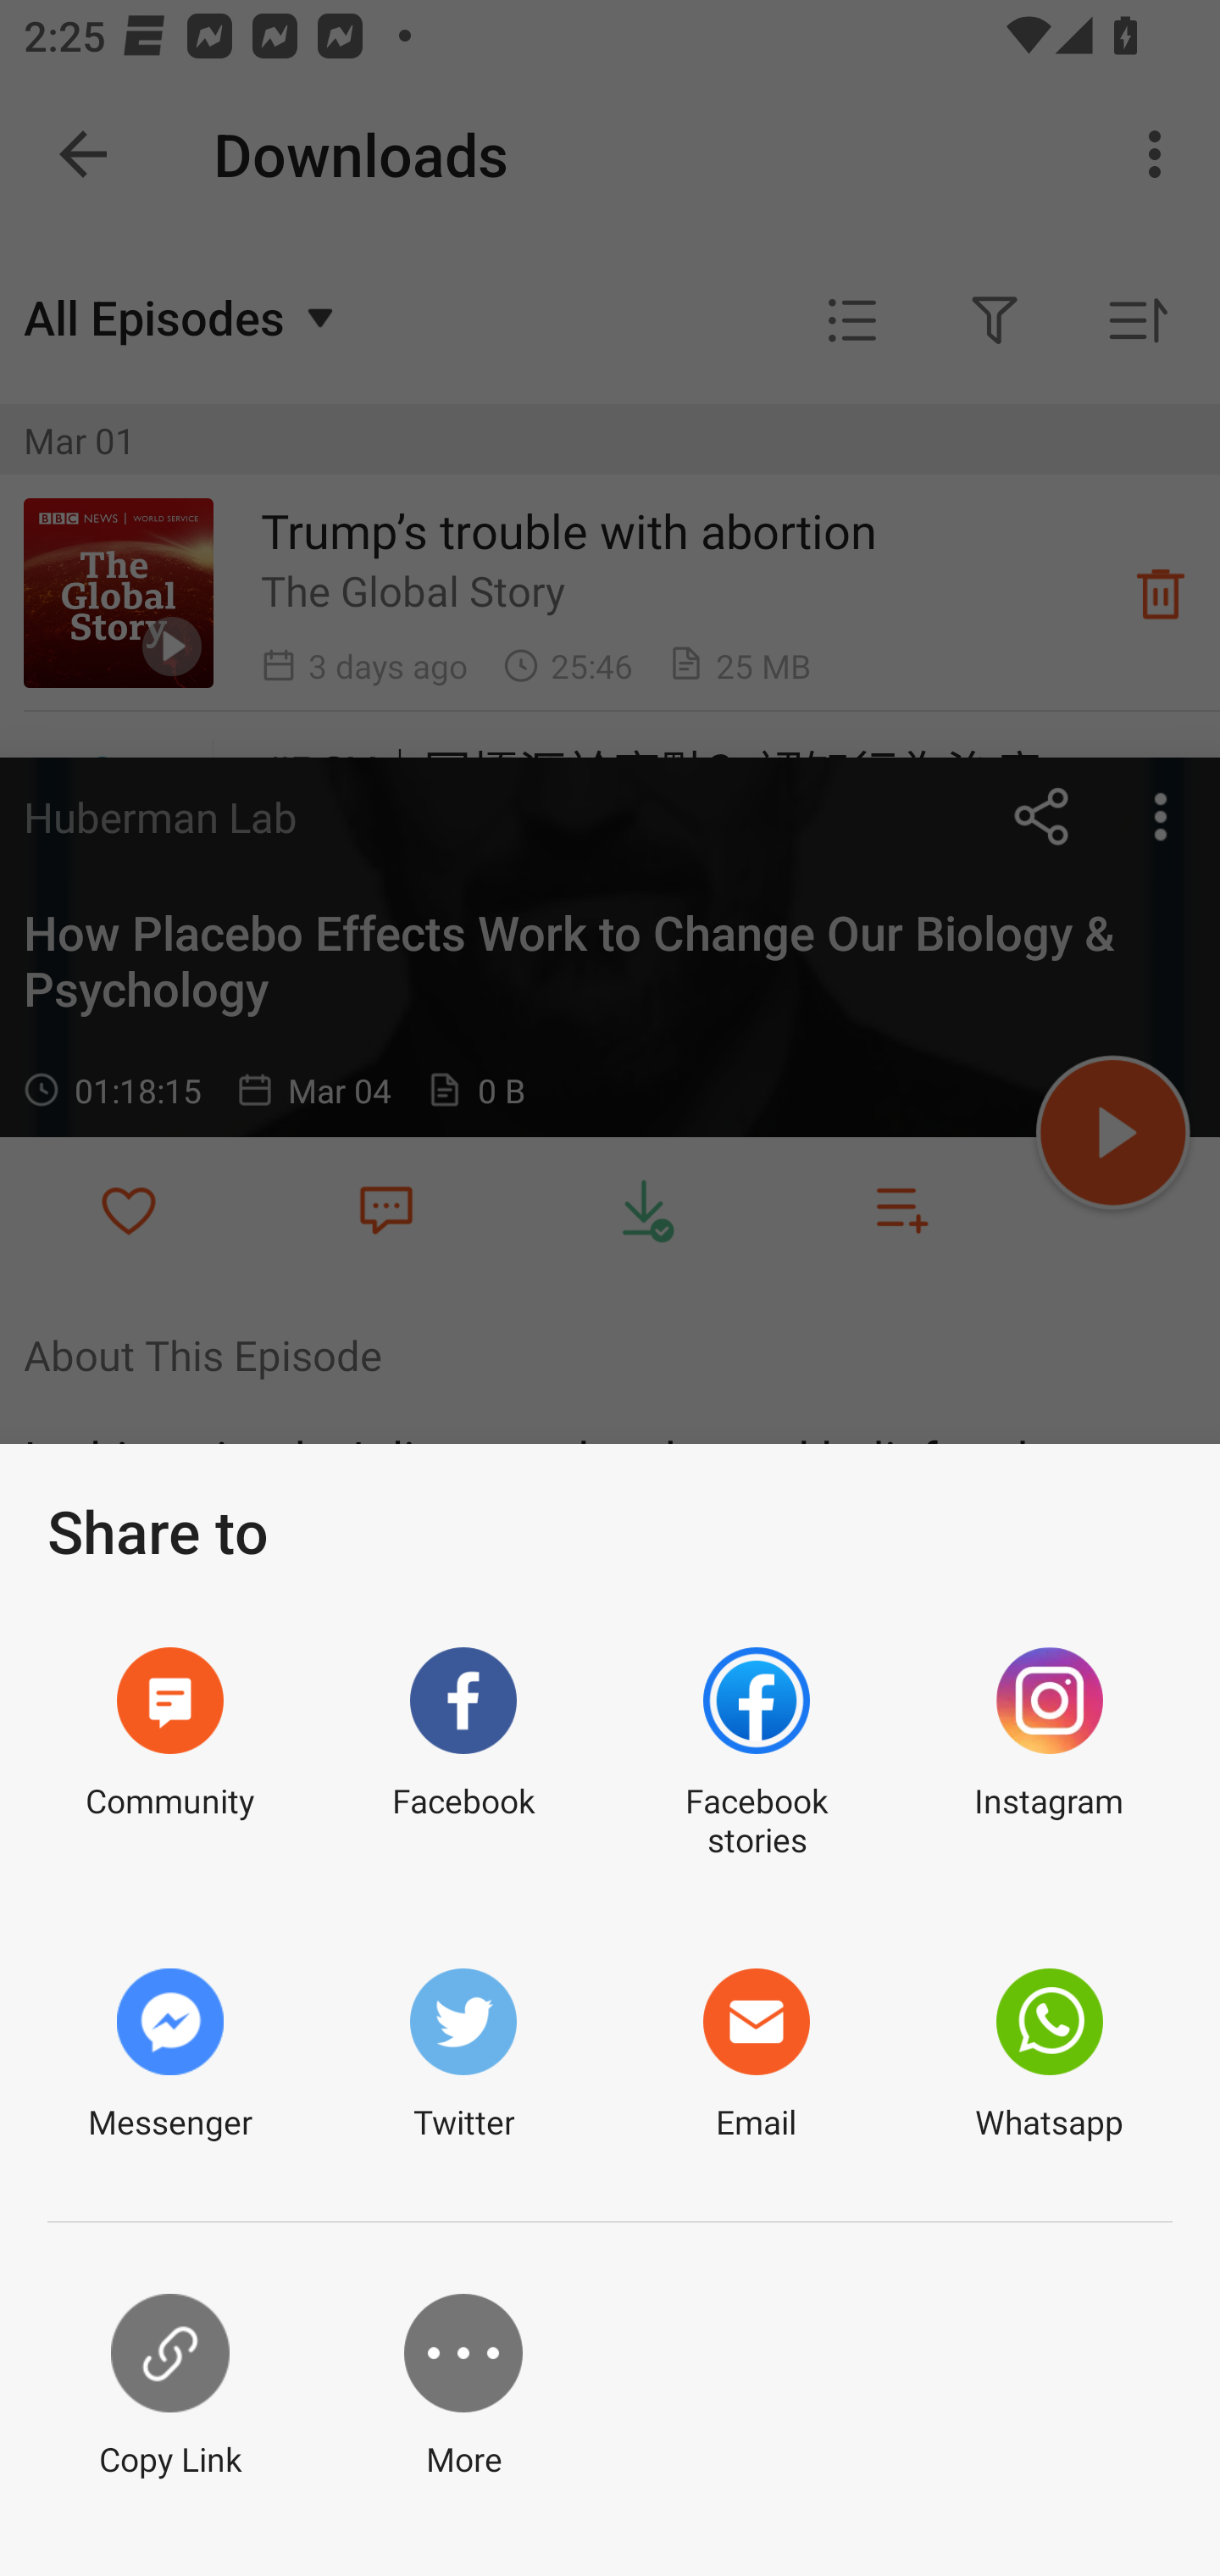  Describe the element at coordinates (169, 1754) in the screenshot. I see `Community` at that location.